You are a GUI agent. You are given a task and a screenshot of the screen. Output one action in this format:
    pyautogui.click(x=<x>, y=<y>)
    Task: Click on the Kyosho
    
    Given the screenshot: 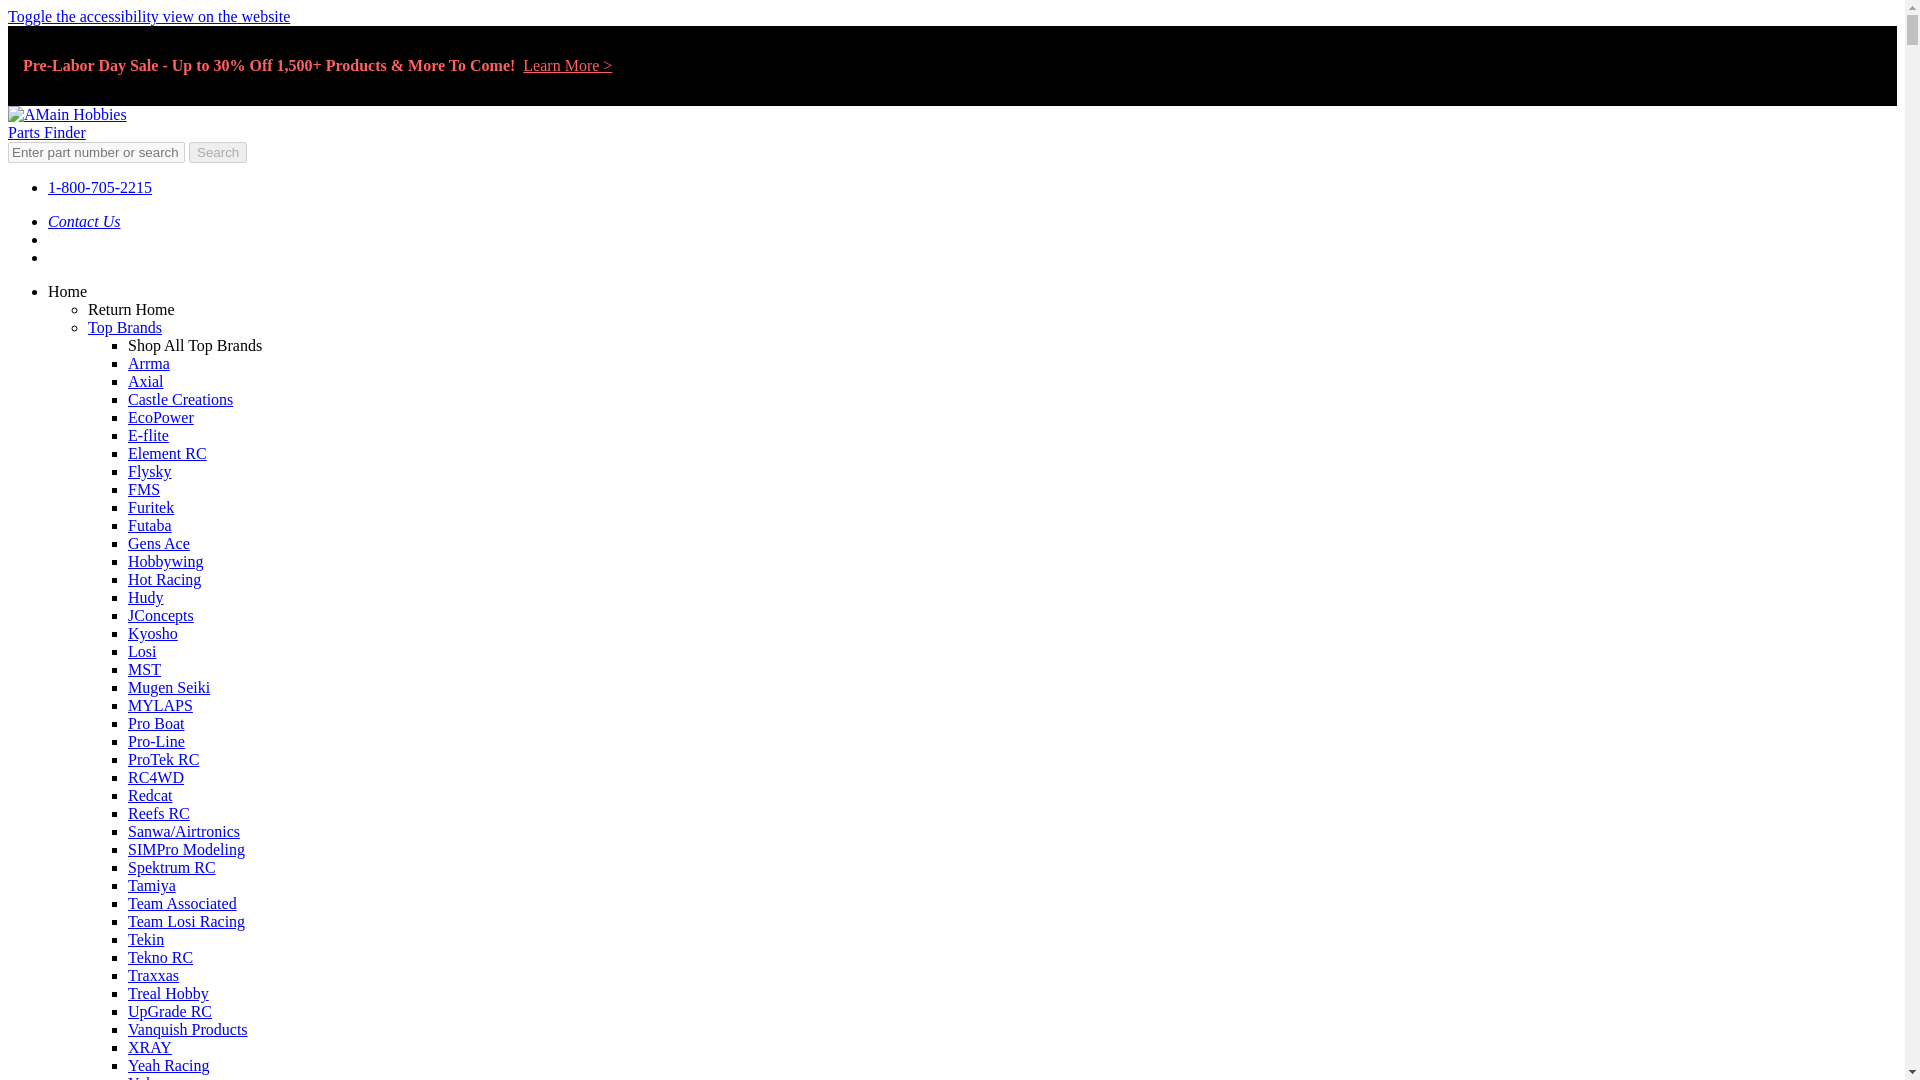 What is the action you would take?
    pyautogui.click(x=153, y=633)
    